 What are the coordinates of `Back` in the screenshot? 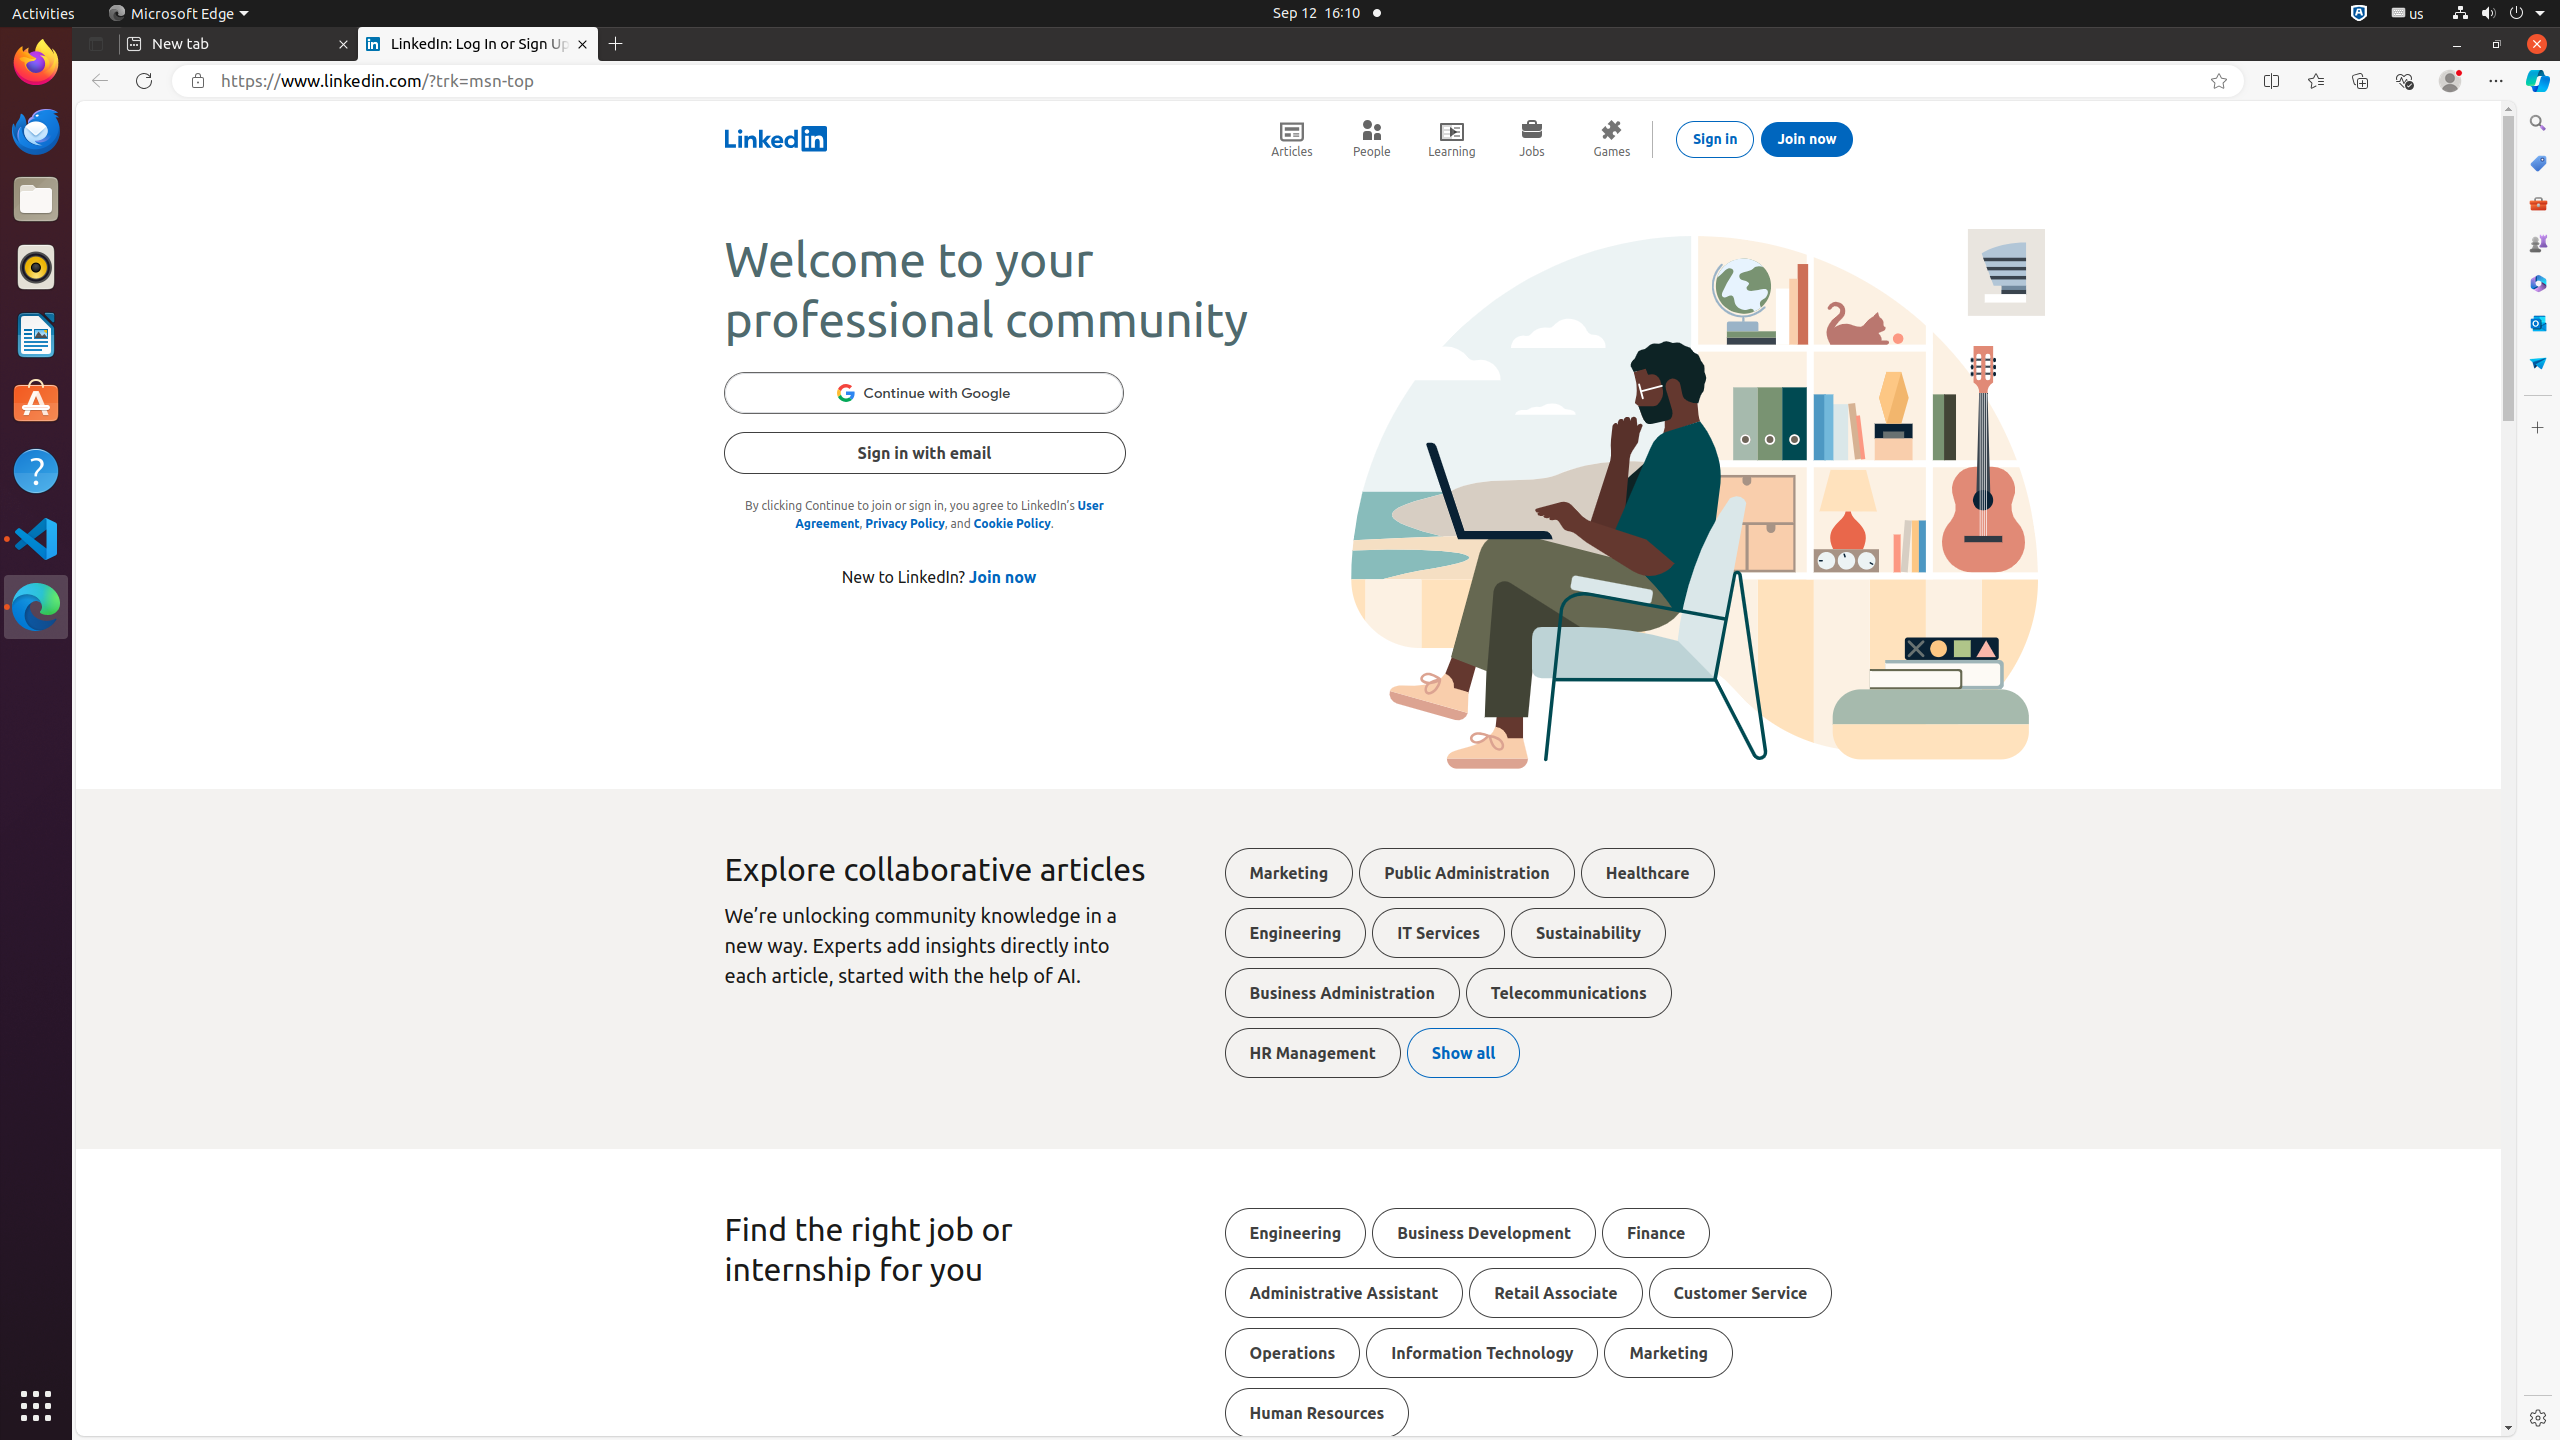 It's located at (96, 81).